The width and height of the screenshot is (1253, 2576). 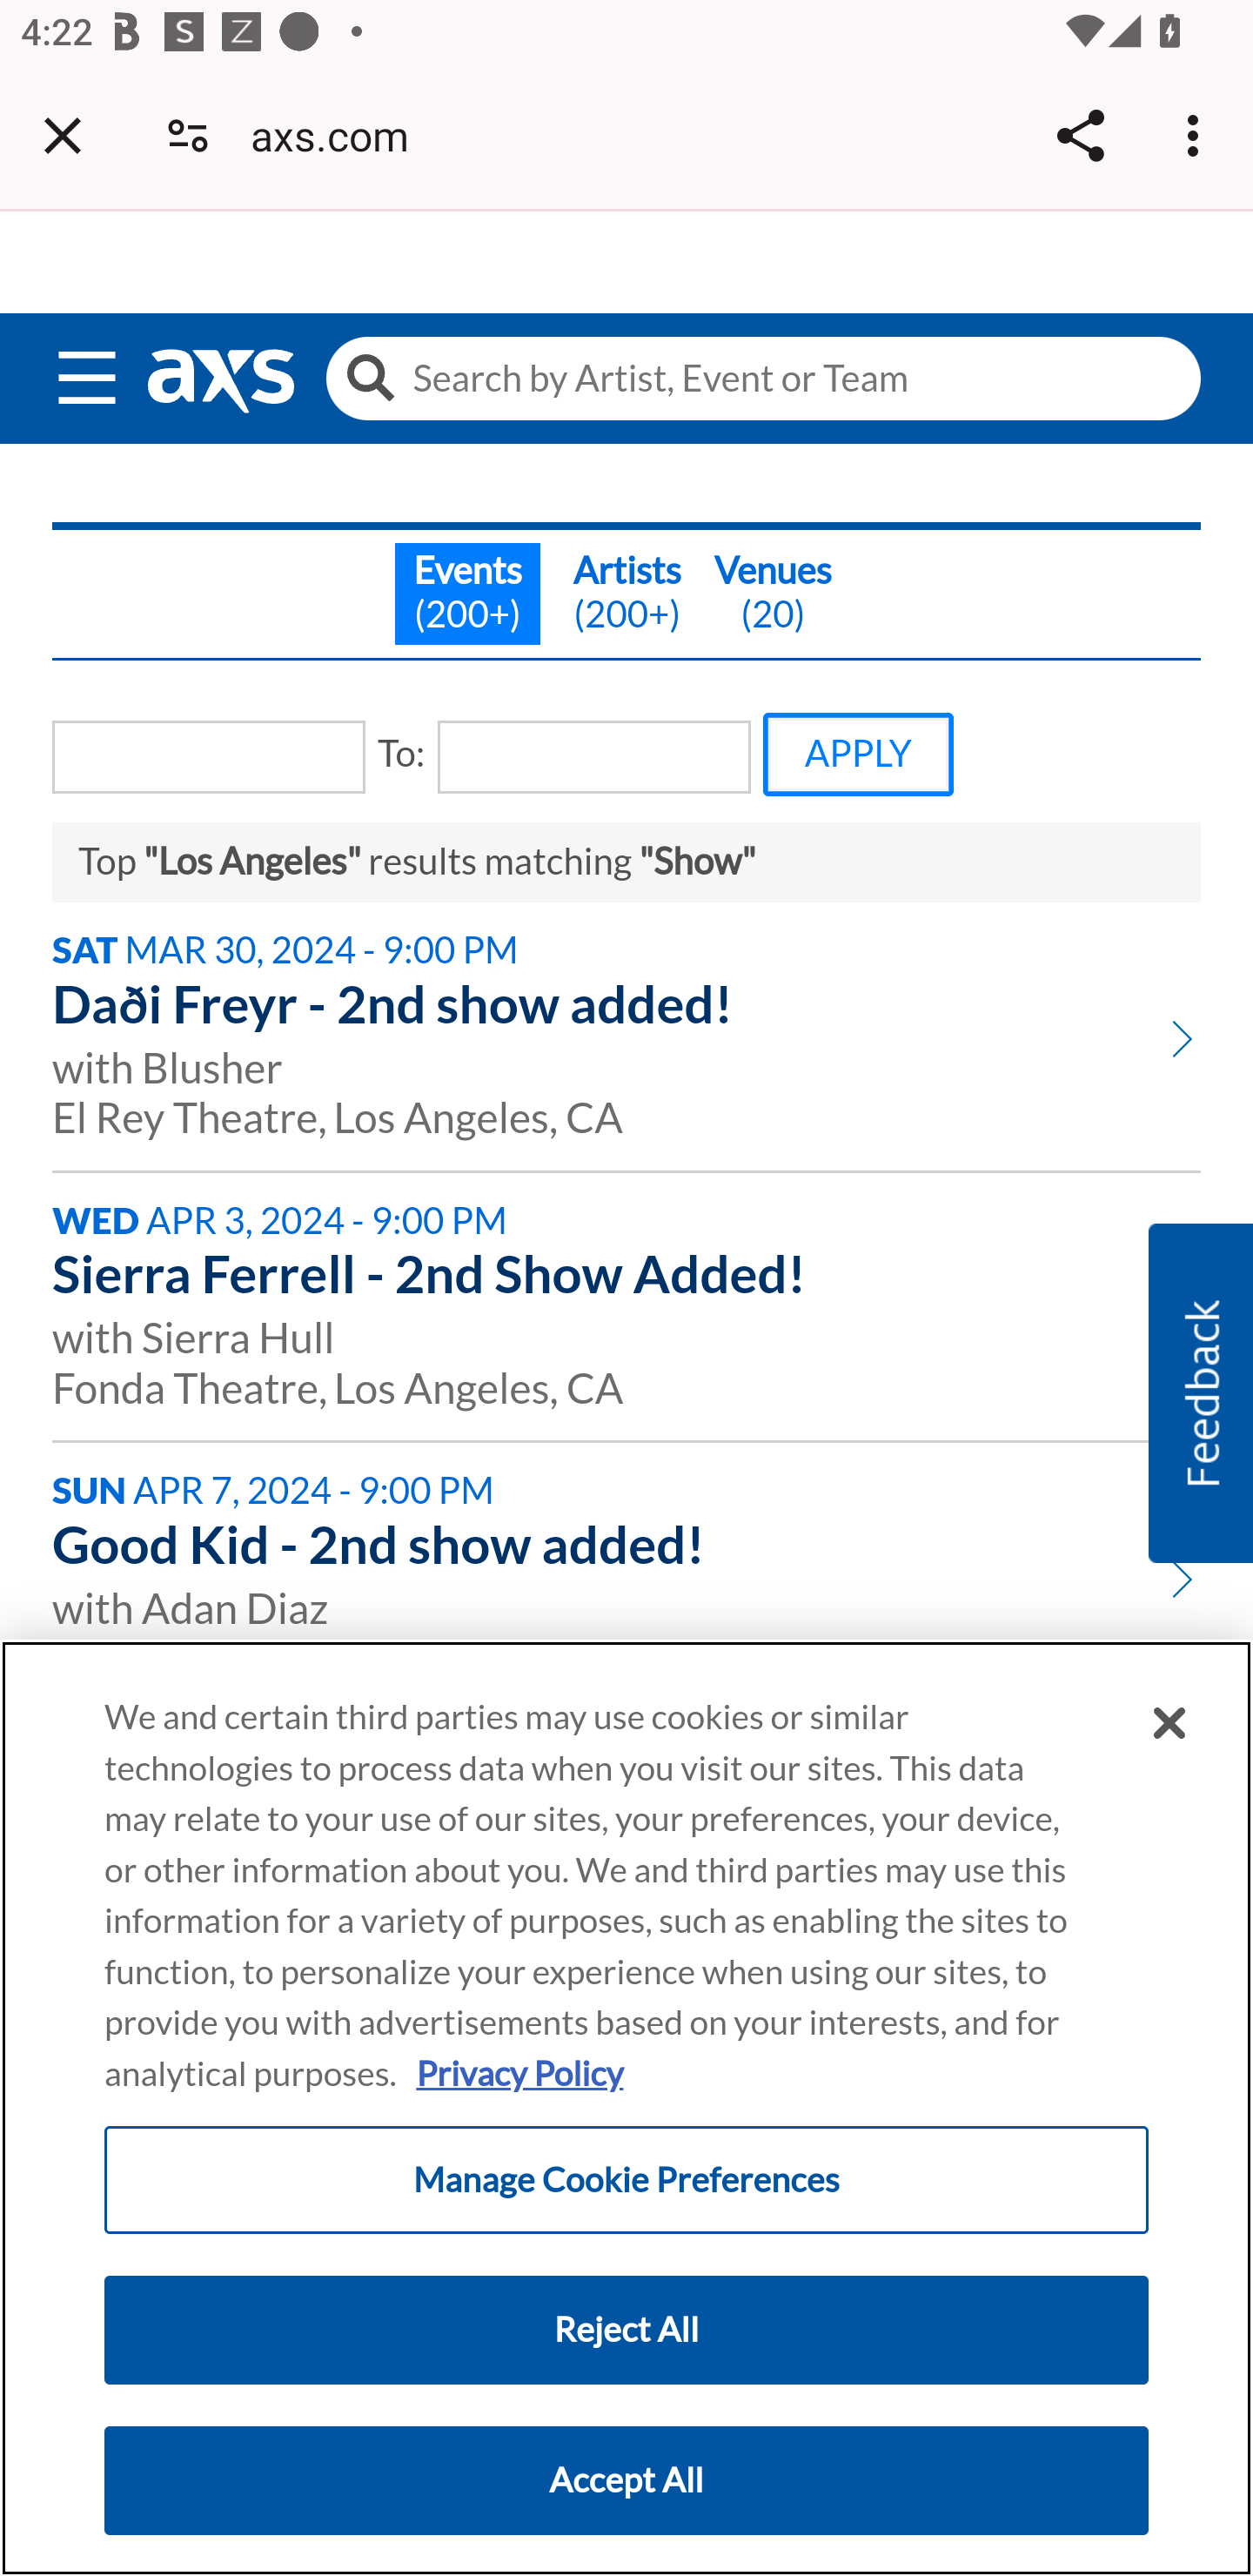 I want to click on Accept All, so click(x=626, y=2480).